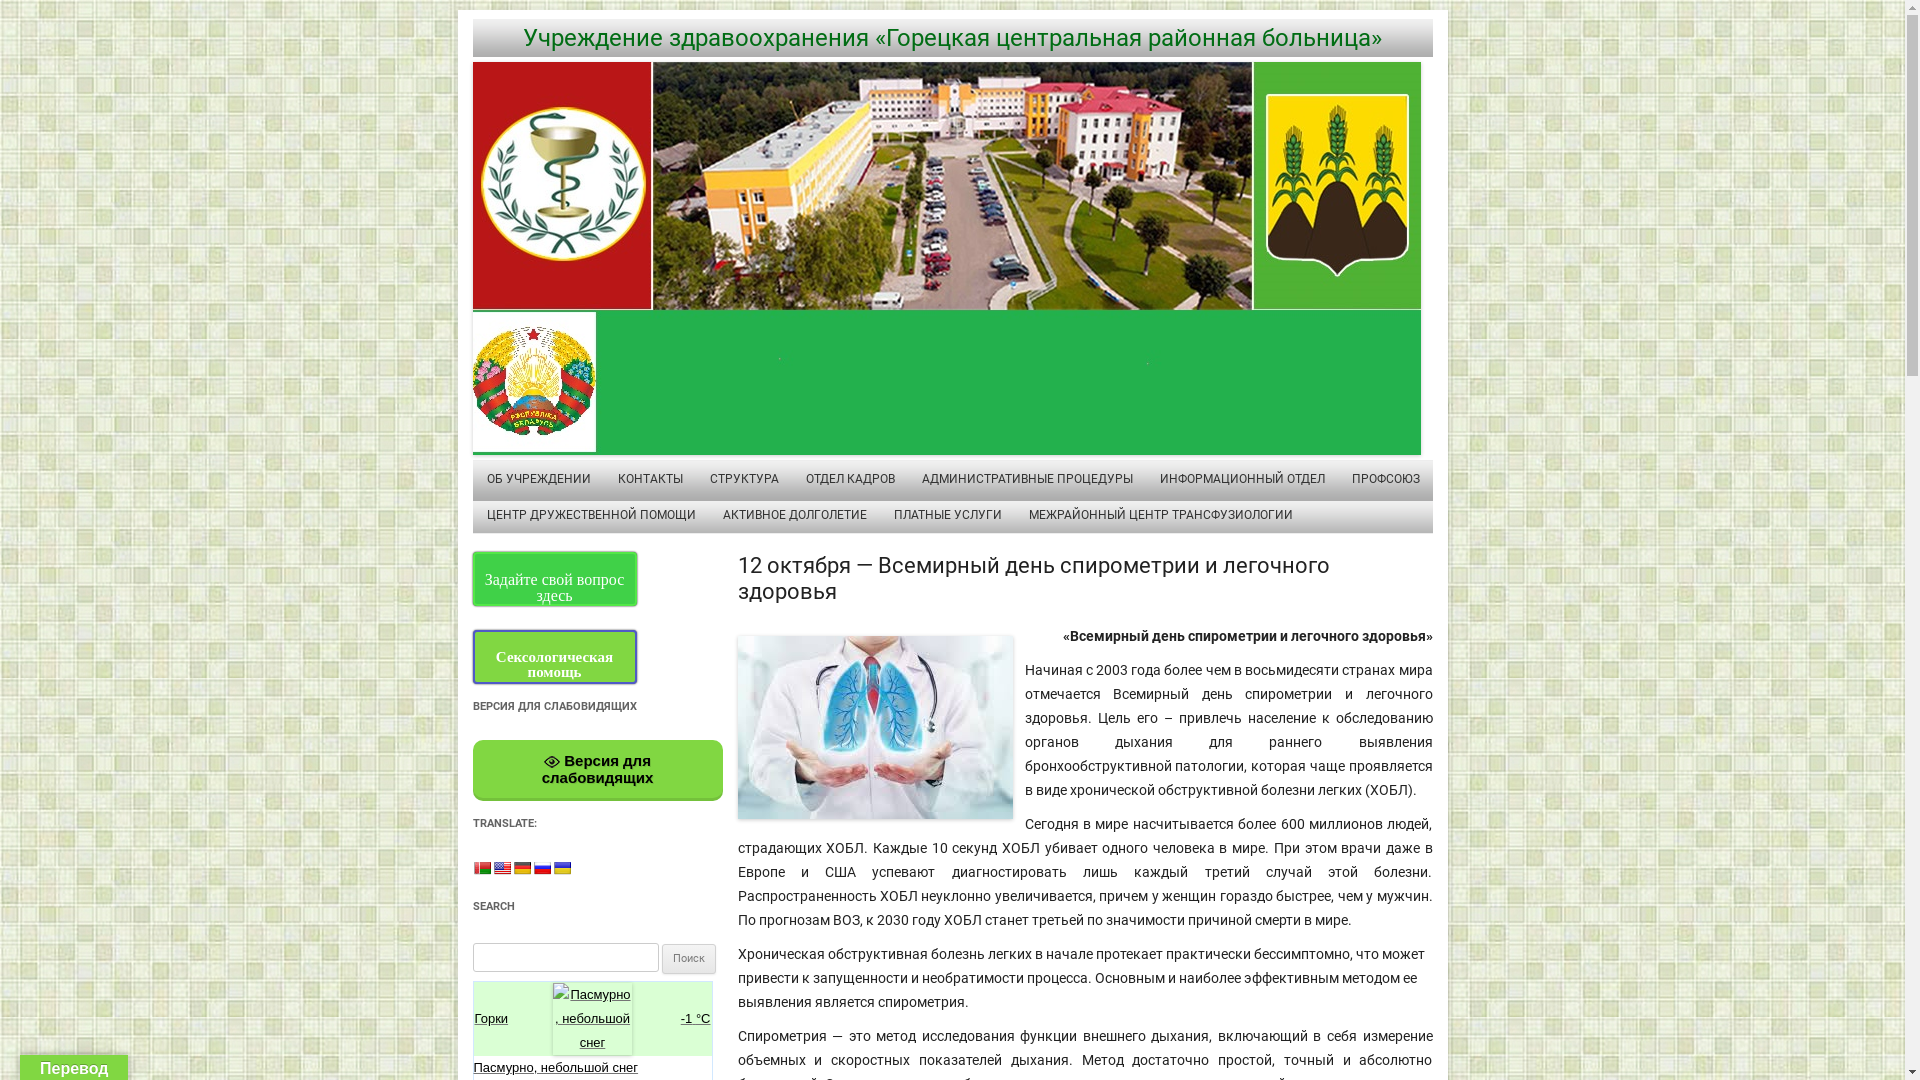 The width and height of the screenshot is (1920, 1080). Describe the element at coordinates (561, 868) in the screenshot. I see `Ukrainian` at that location.